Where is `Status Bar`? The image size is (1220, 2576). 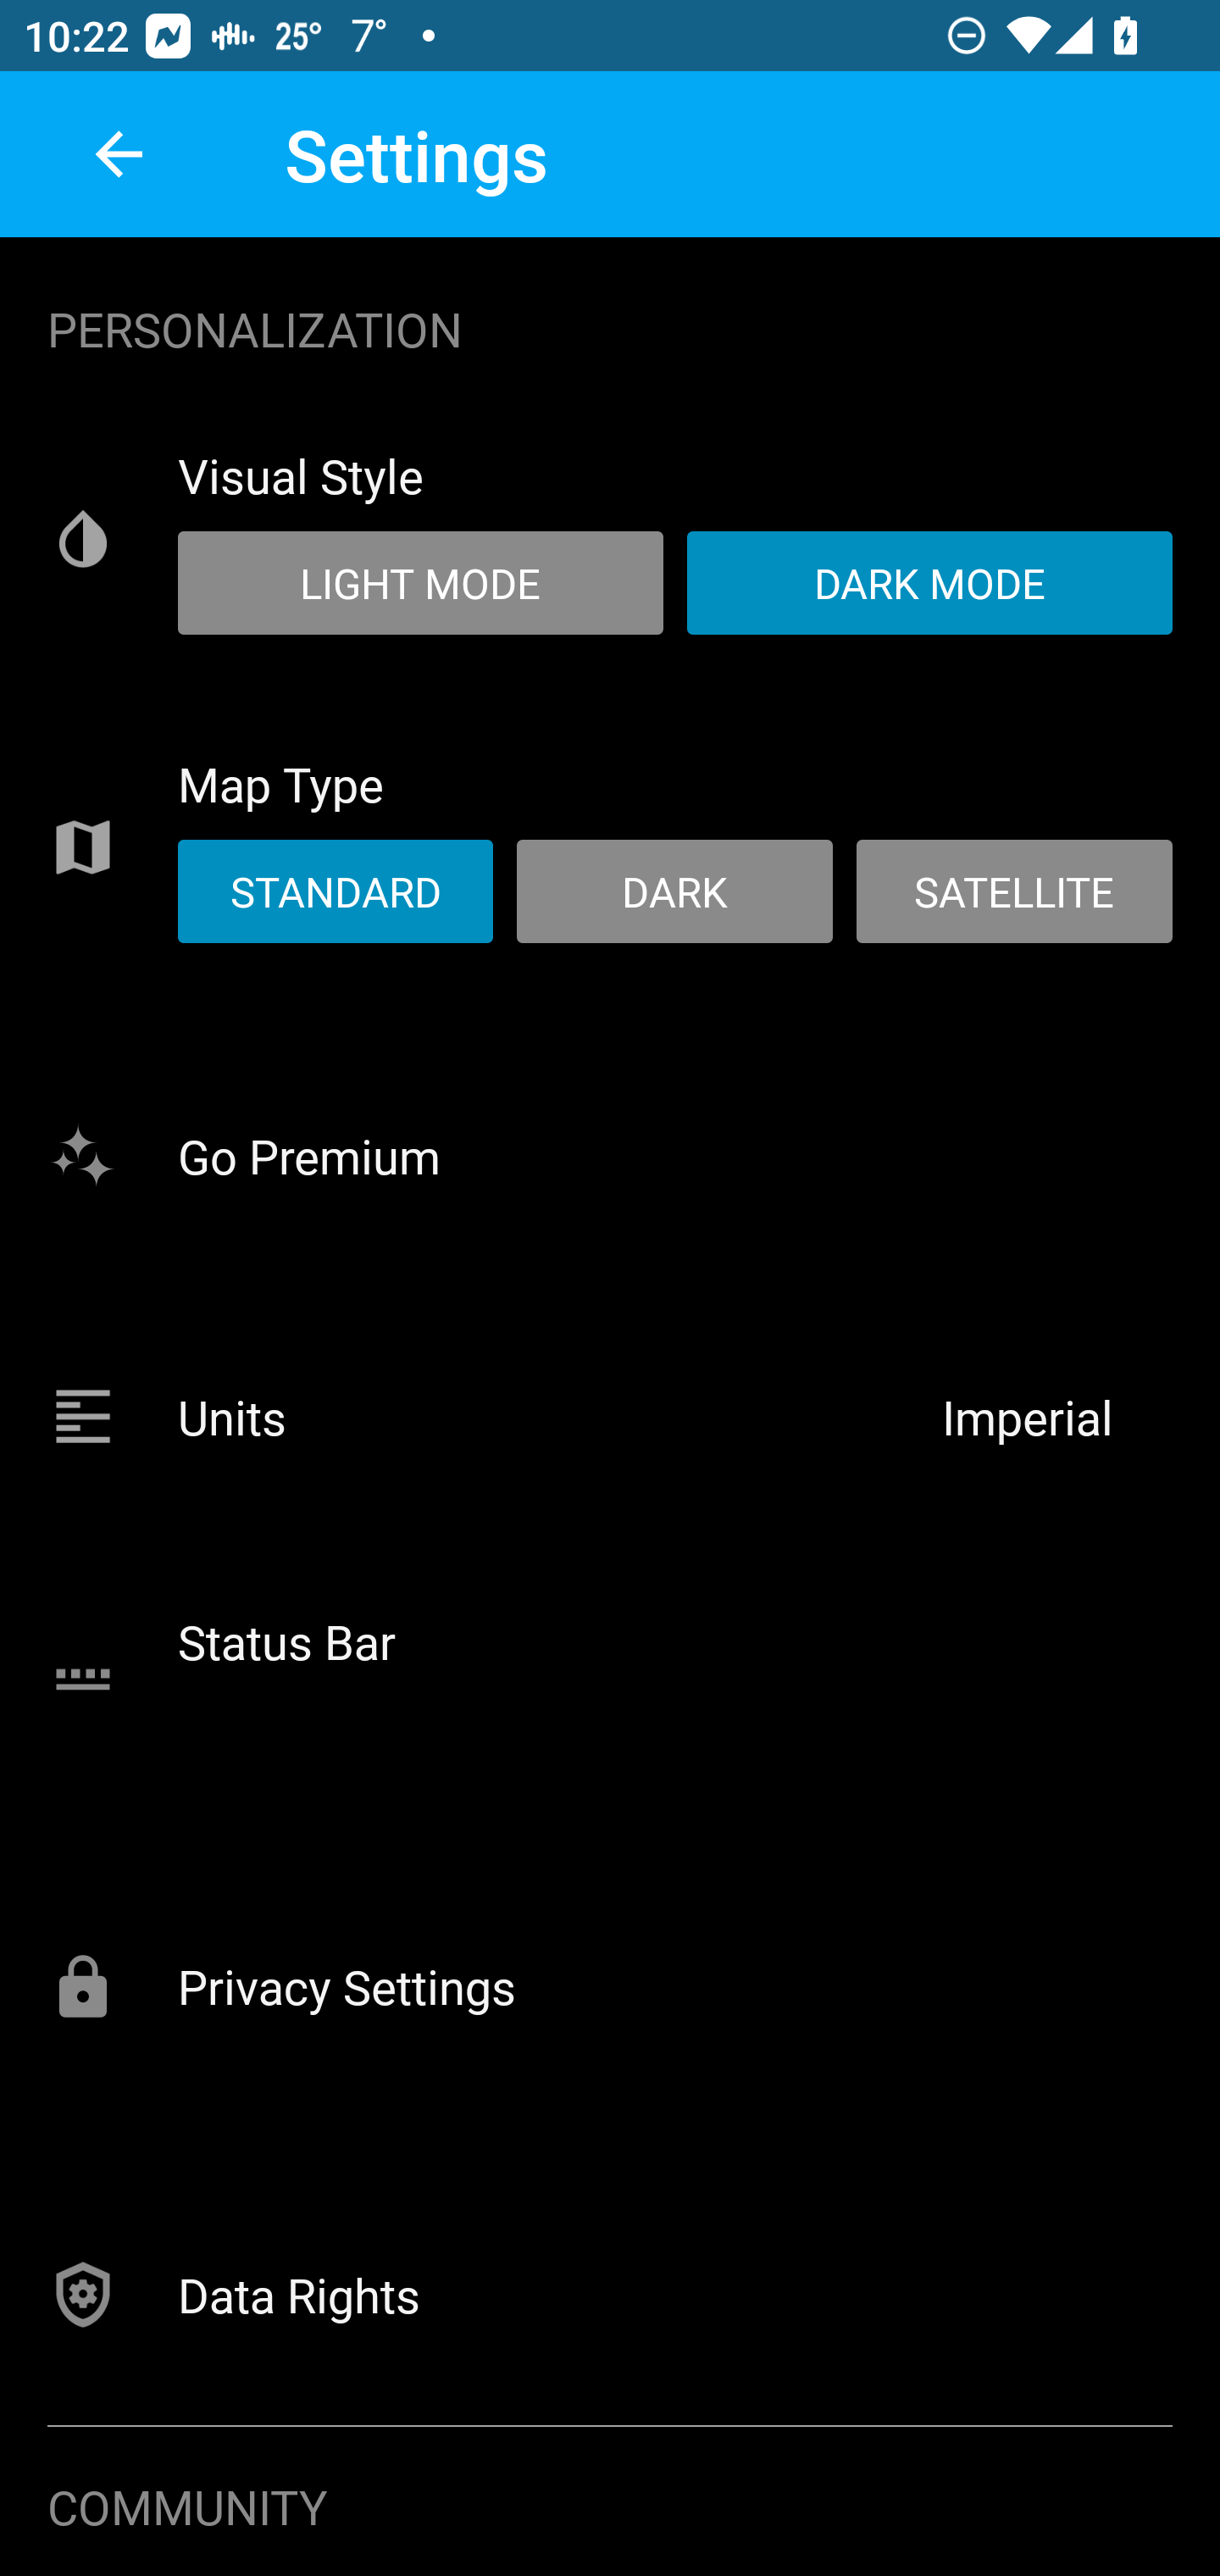
Status Bar is located at coordinates (610, 1678).